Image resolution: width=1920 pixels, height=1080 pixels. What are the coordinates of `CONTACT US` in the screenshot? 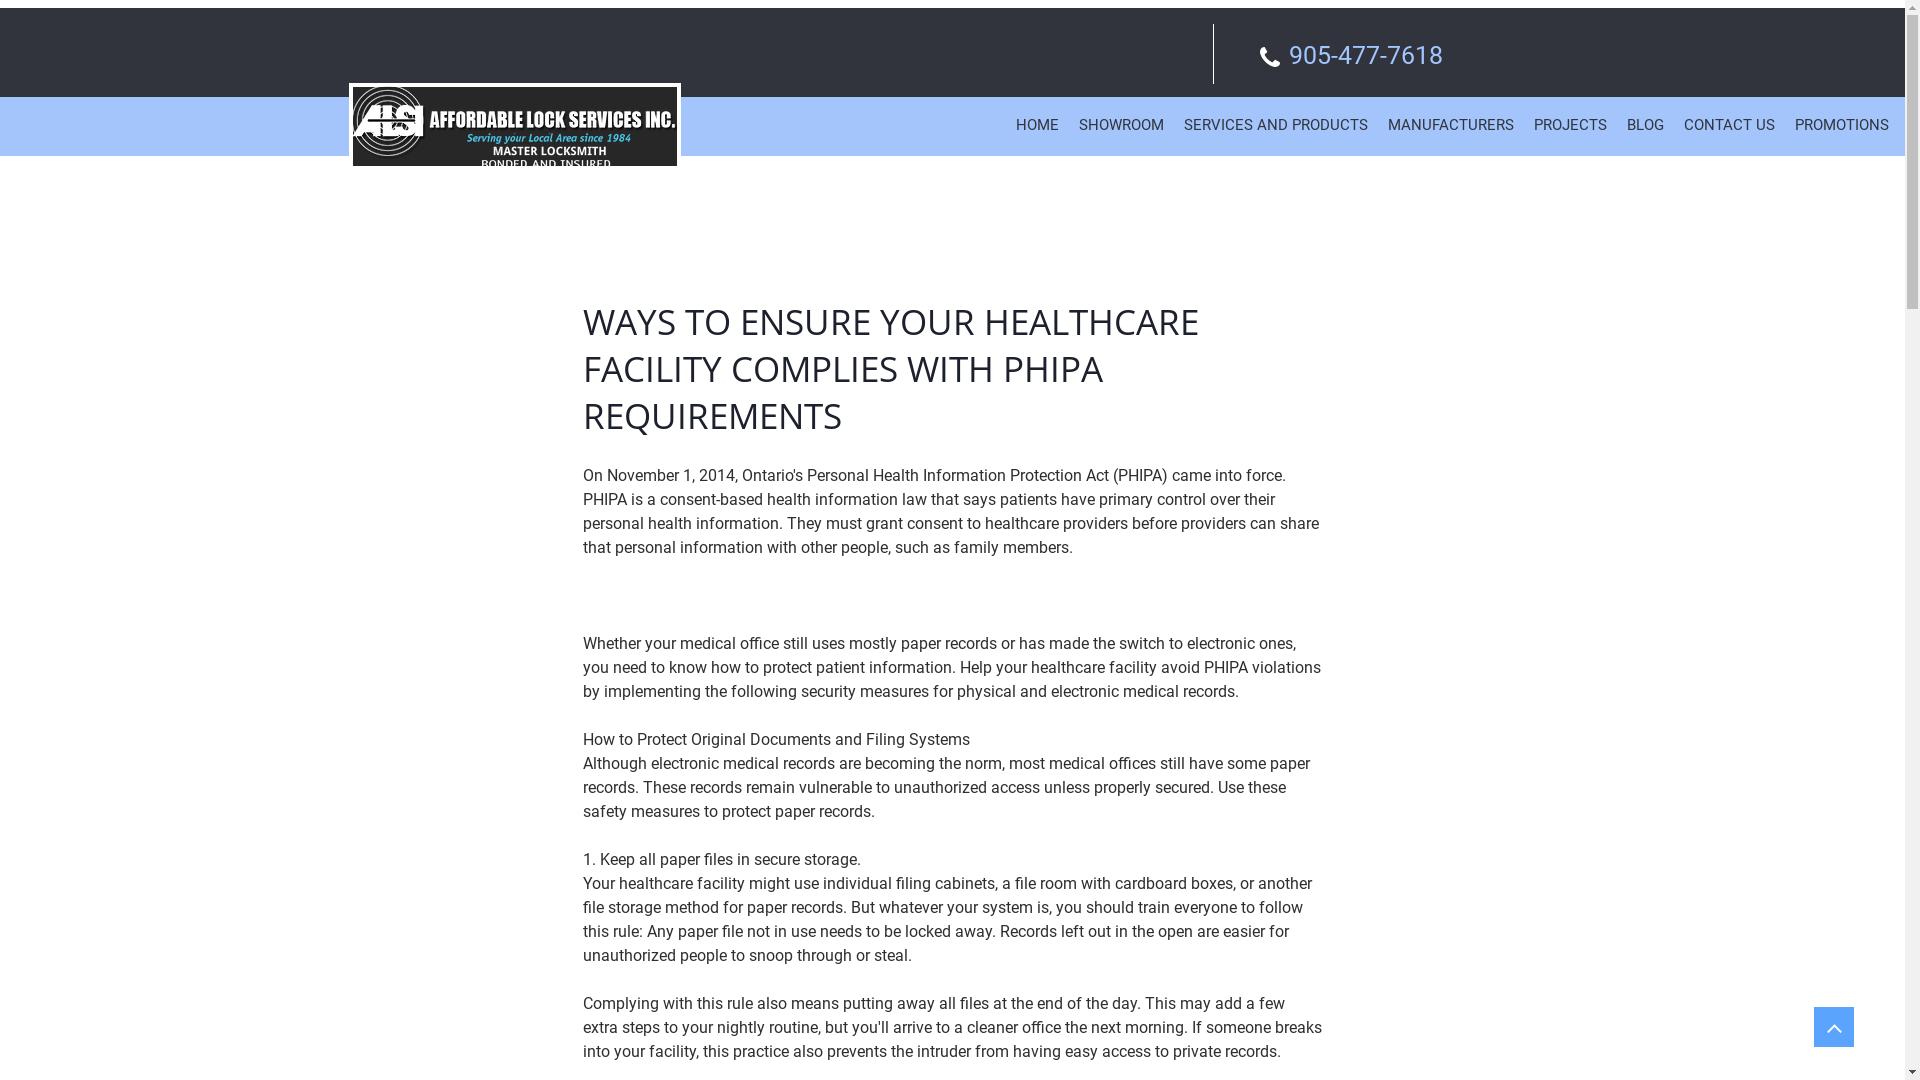 It's located at (1728, 126).